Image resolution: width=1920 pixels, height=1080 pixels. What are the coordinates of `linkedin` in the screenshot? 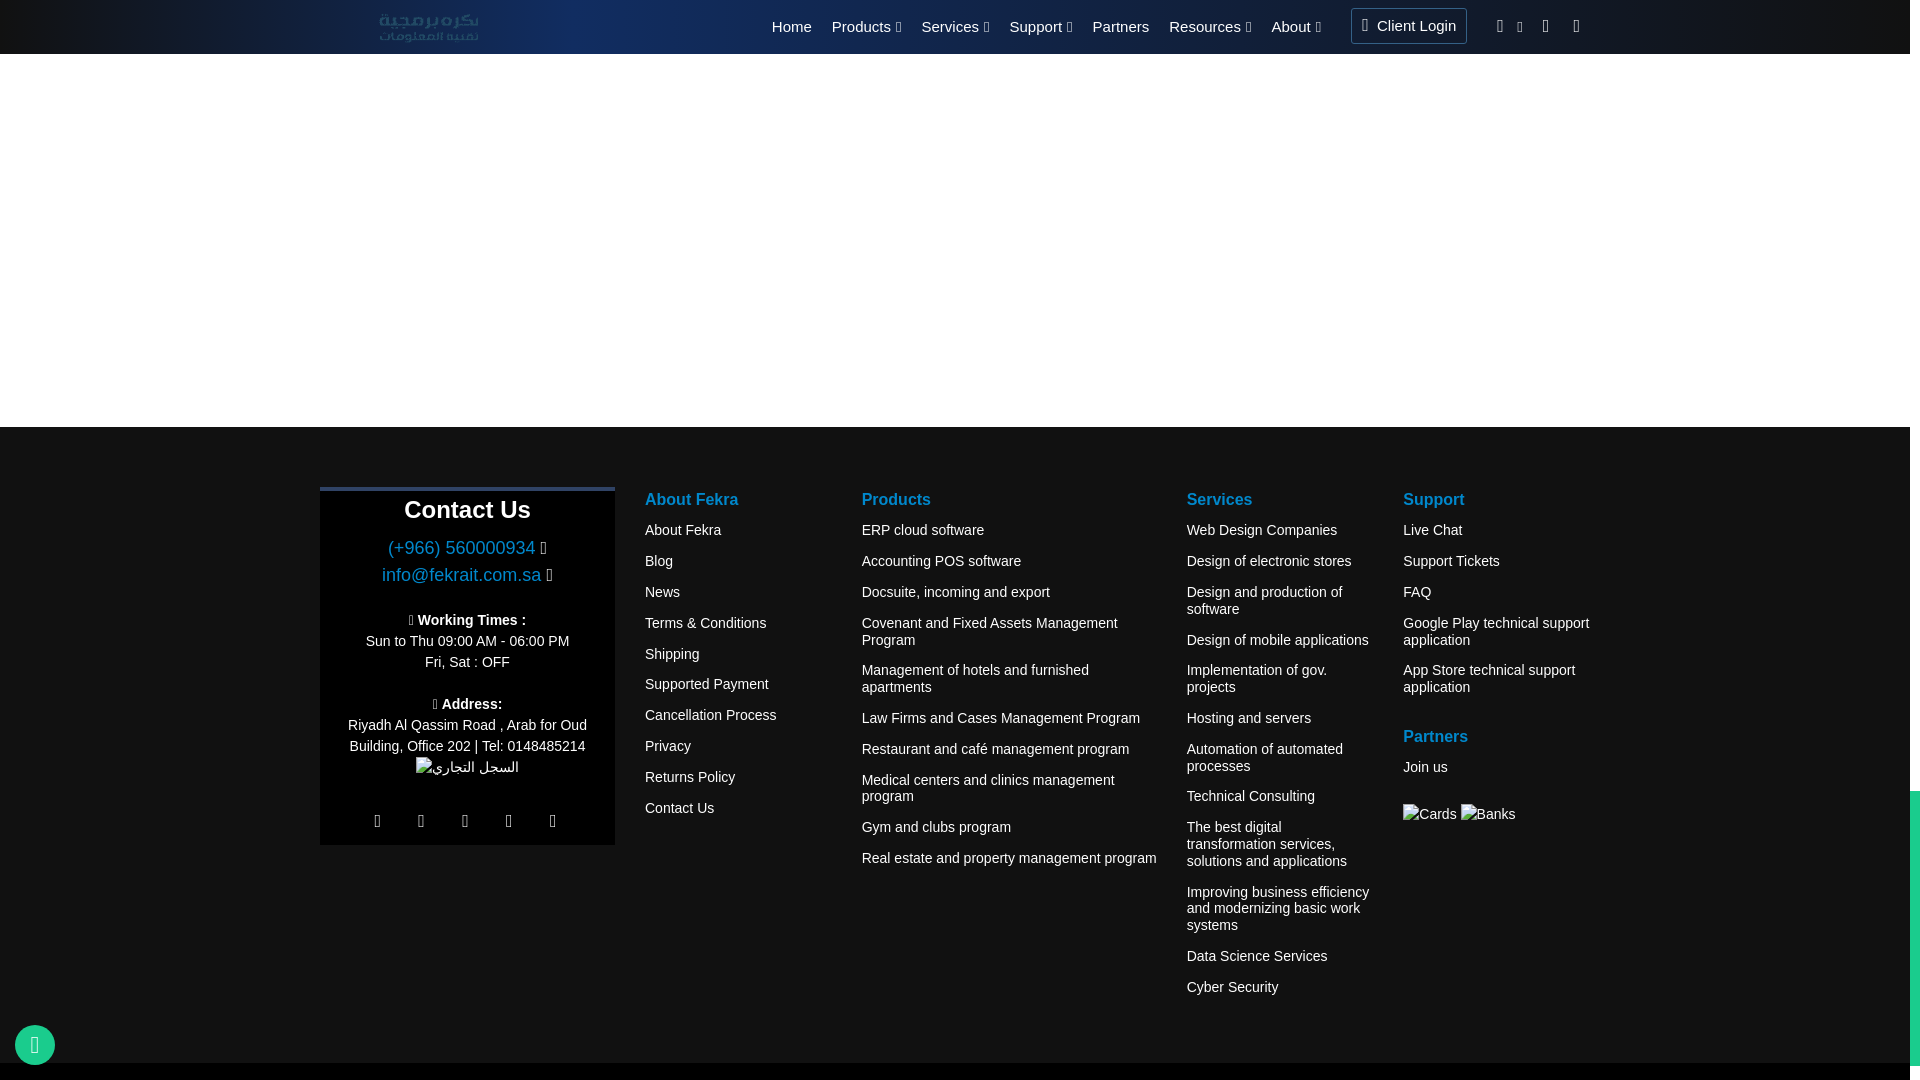 It's located at (465, 822).